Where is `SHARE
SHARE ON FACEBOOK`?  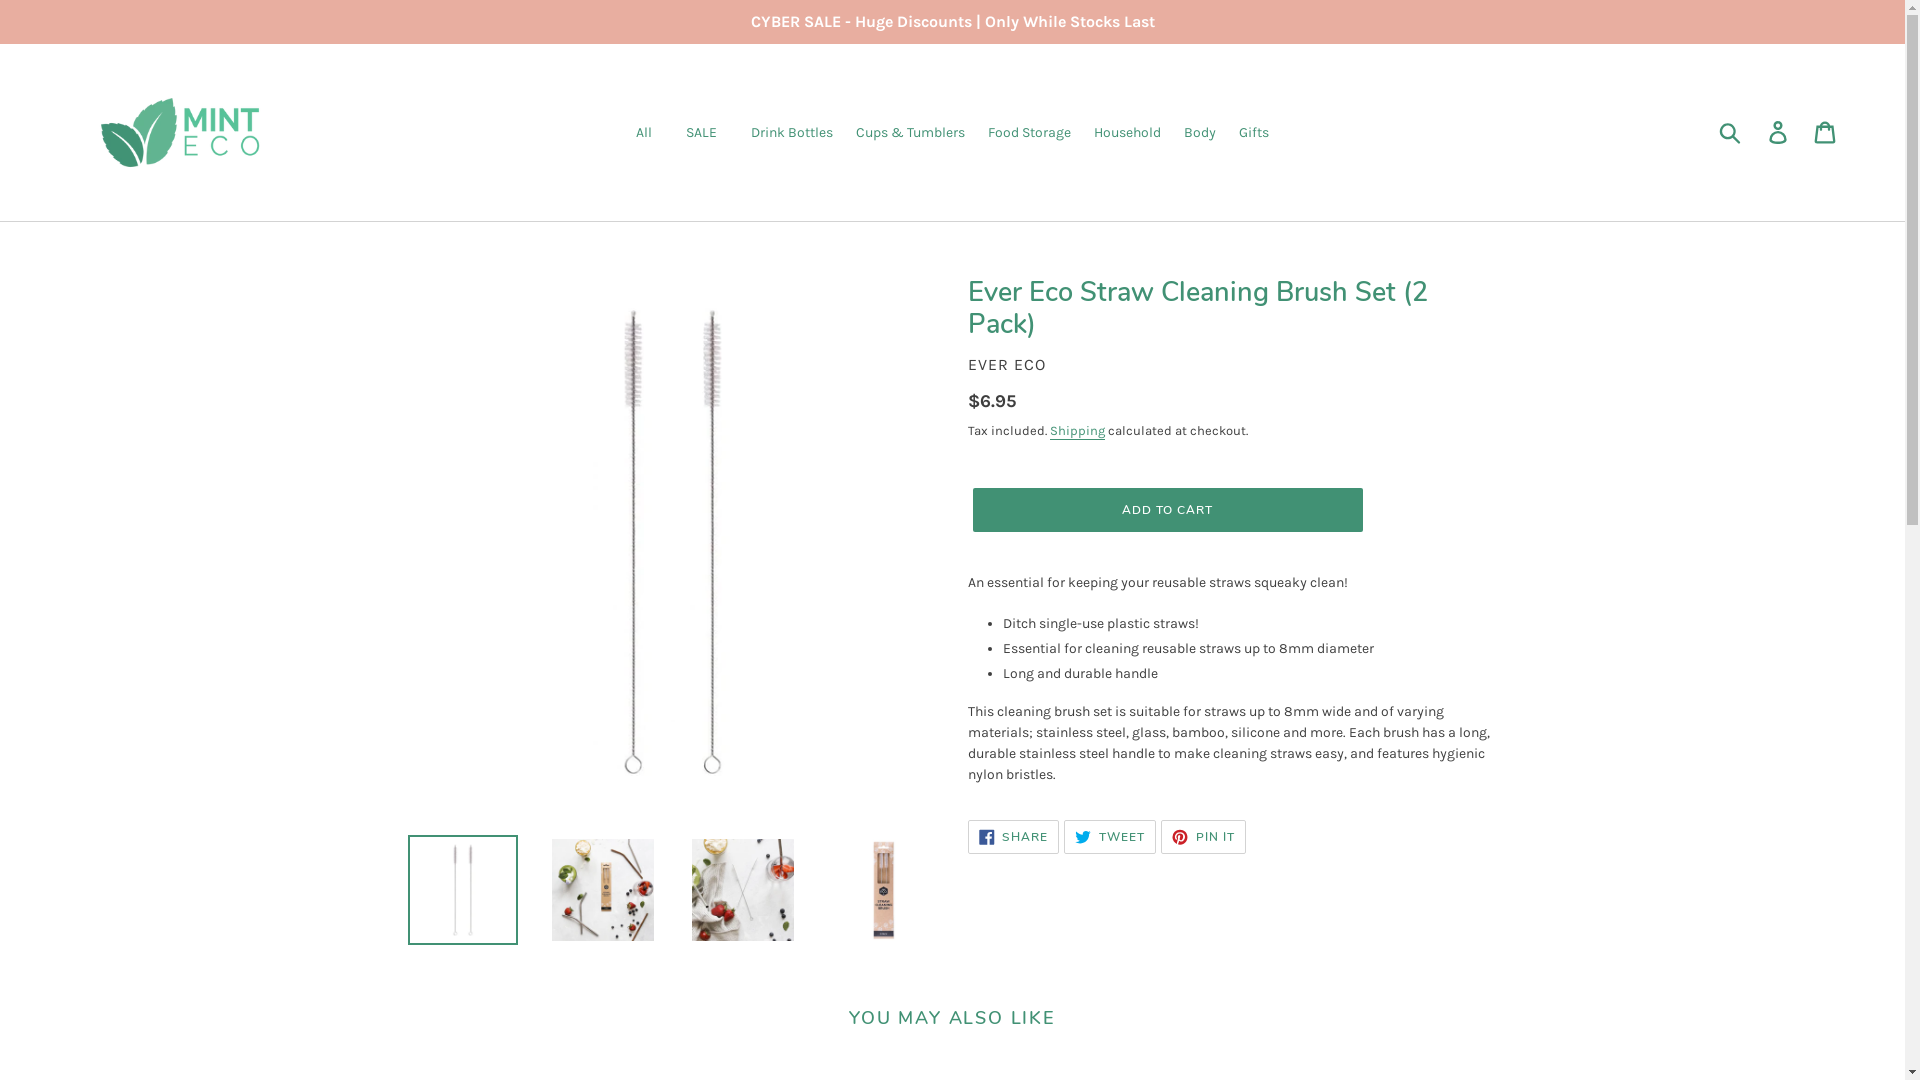
SHARE
SHARE ON FACEBOOK is located at coordinates (1014, 837).